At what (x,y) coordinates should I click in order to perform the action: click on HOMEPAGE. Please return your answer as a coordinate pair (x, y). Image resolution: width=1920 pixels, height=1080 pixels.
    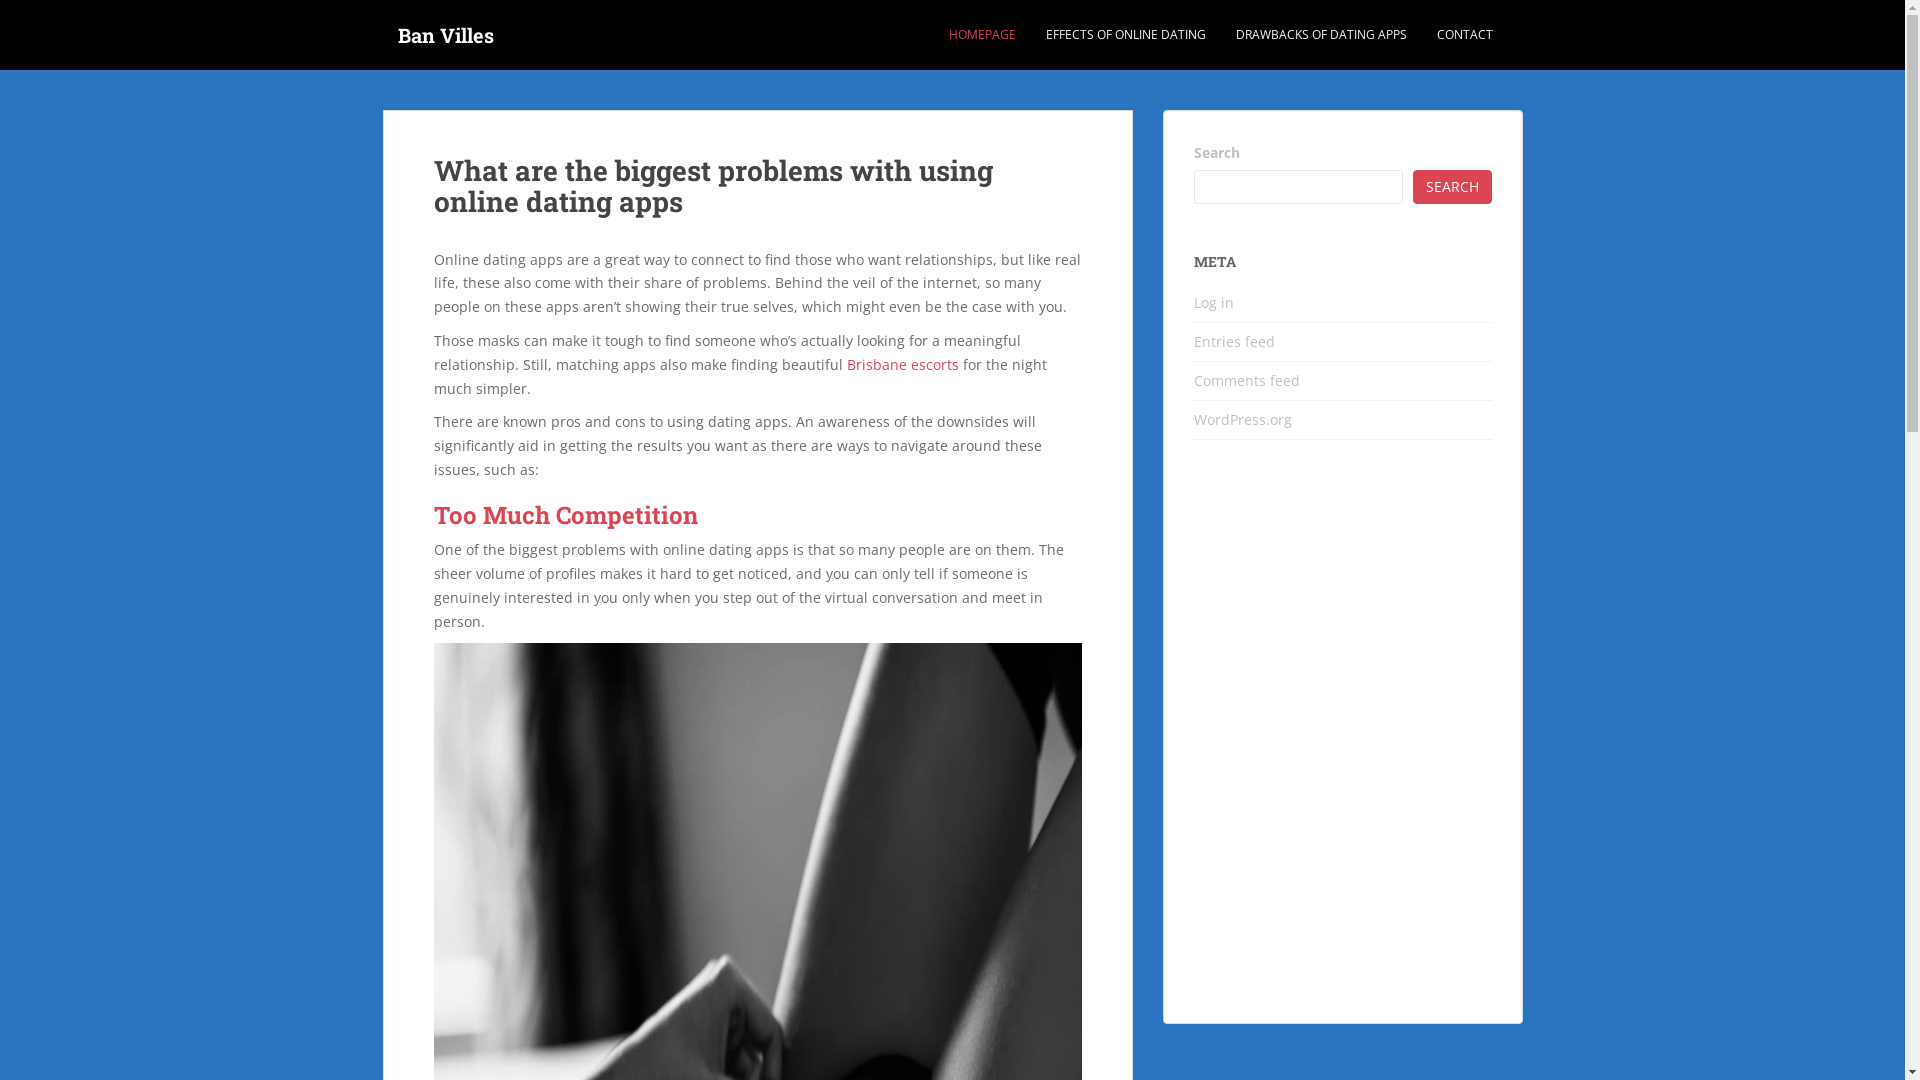
    Looking at the image, I should click on (982, 35).